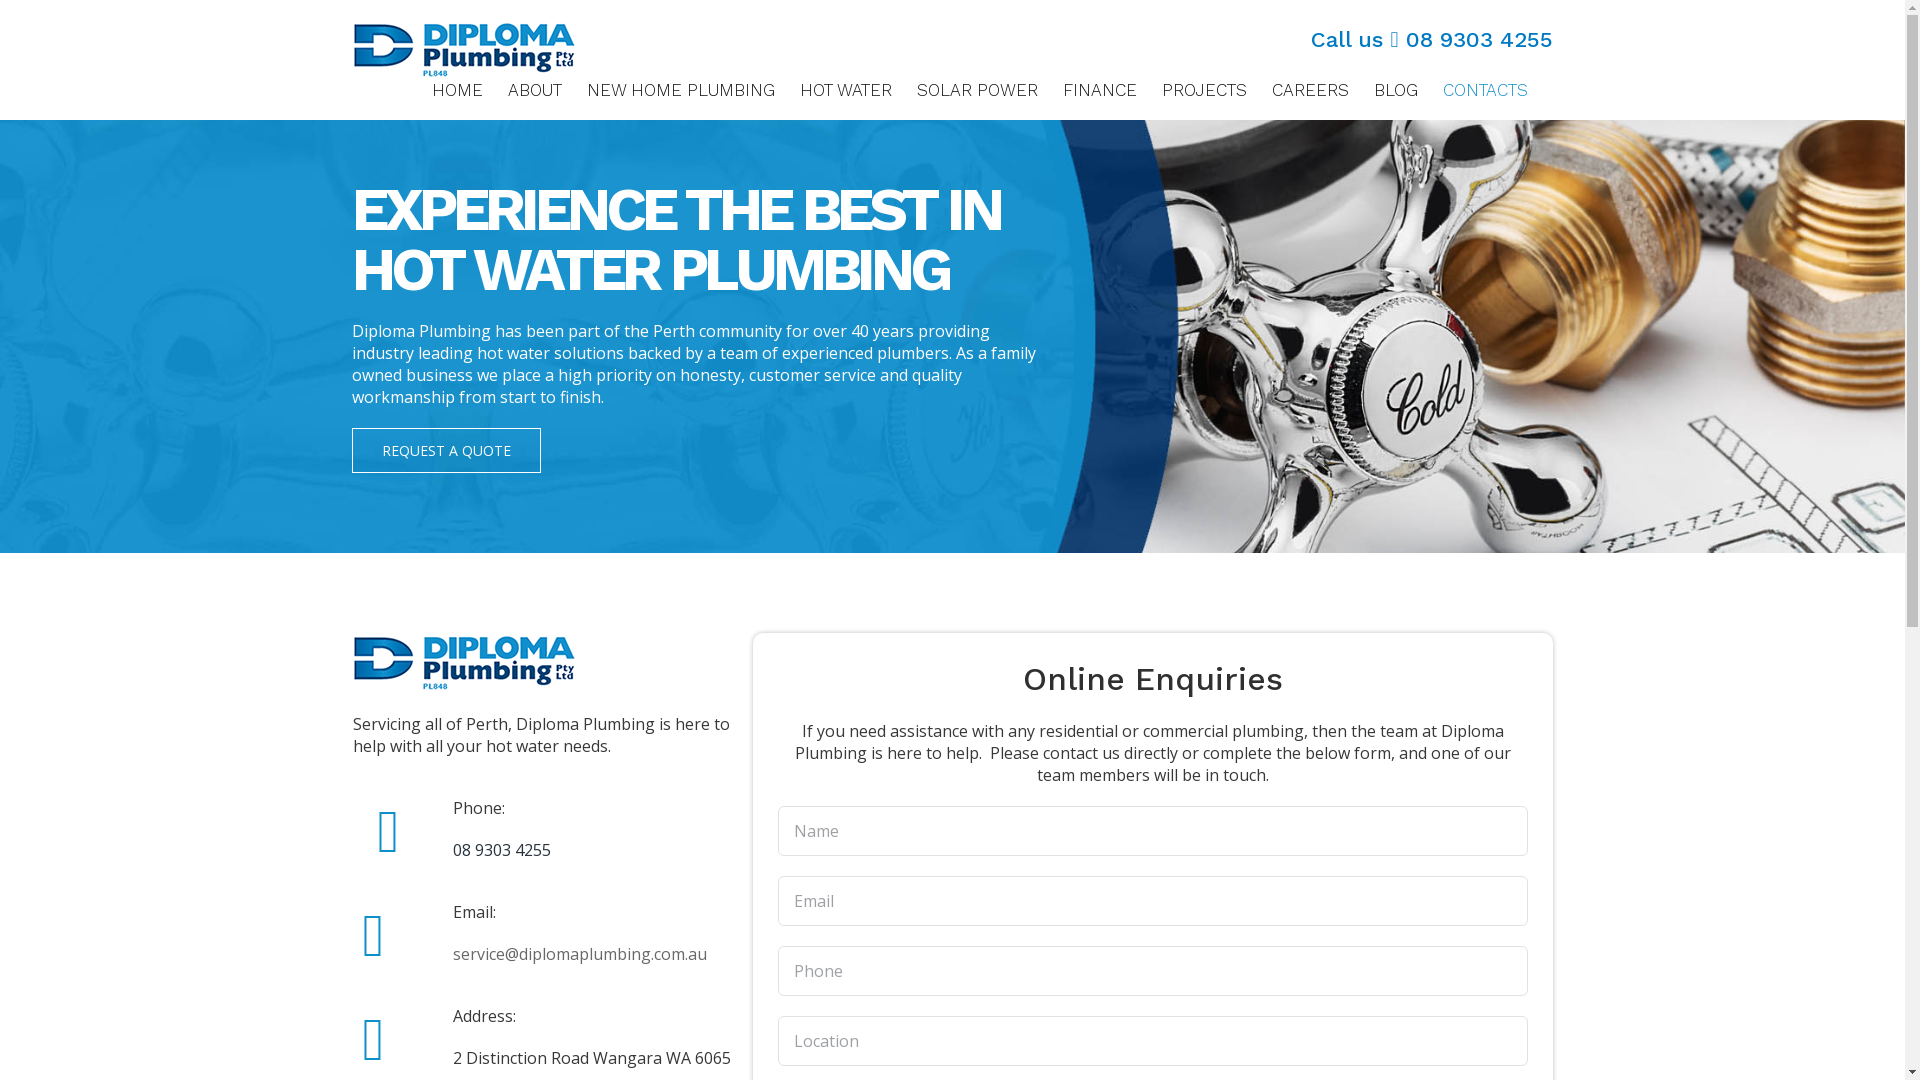 The image size is (1920, 1080). Describe the element at coordinates (976, 90) in the screenshot. I see `SOLAR POWER` at that location.